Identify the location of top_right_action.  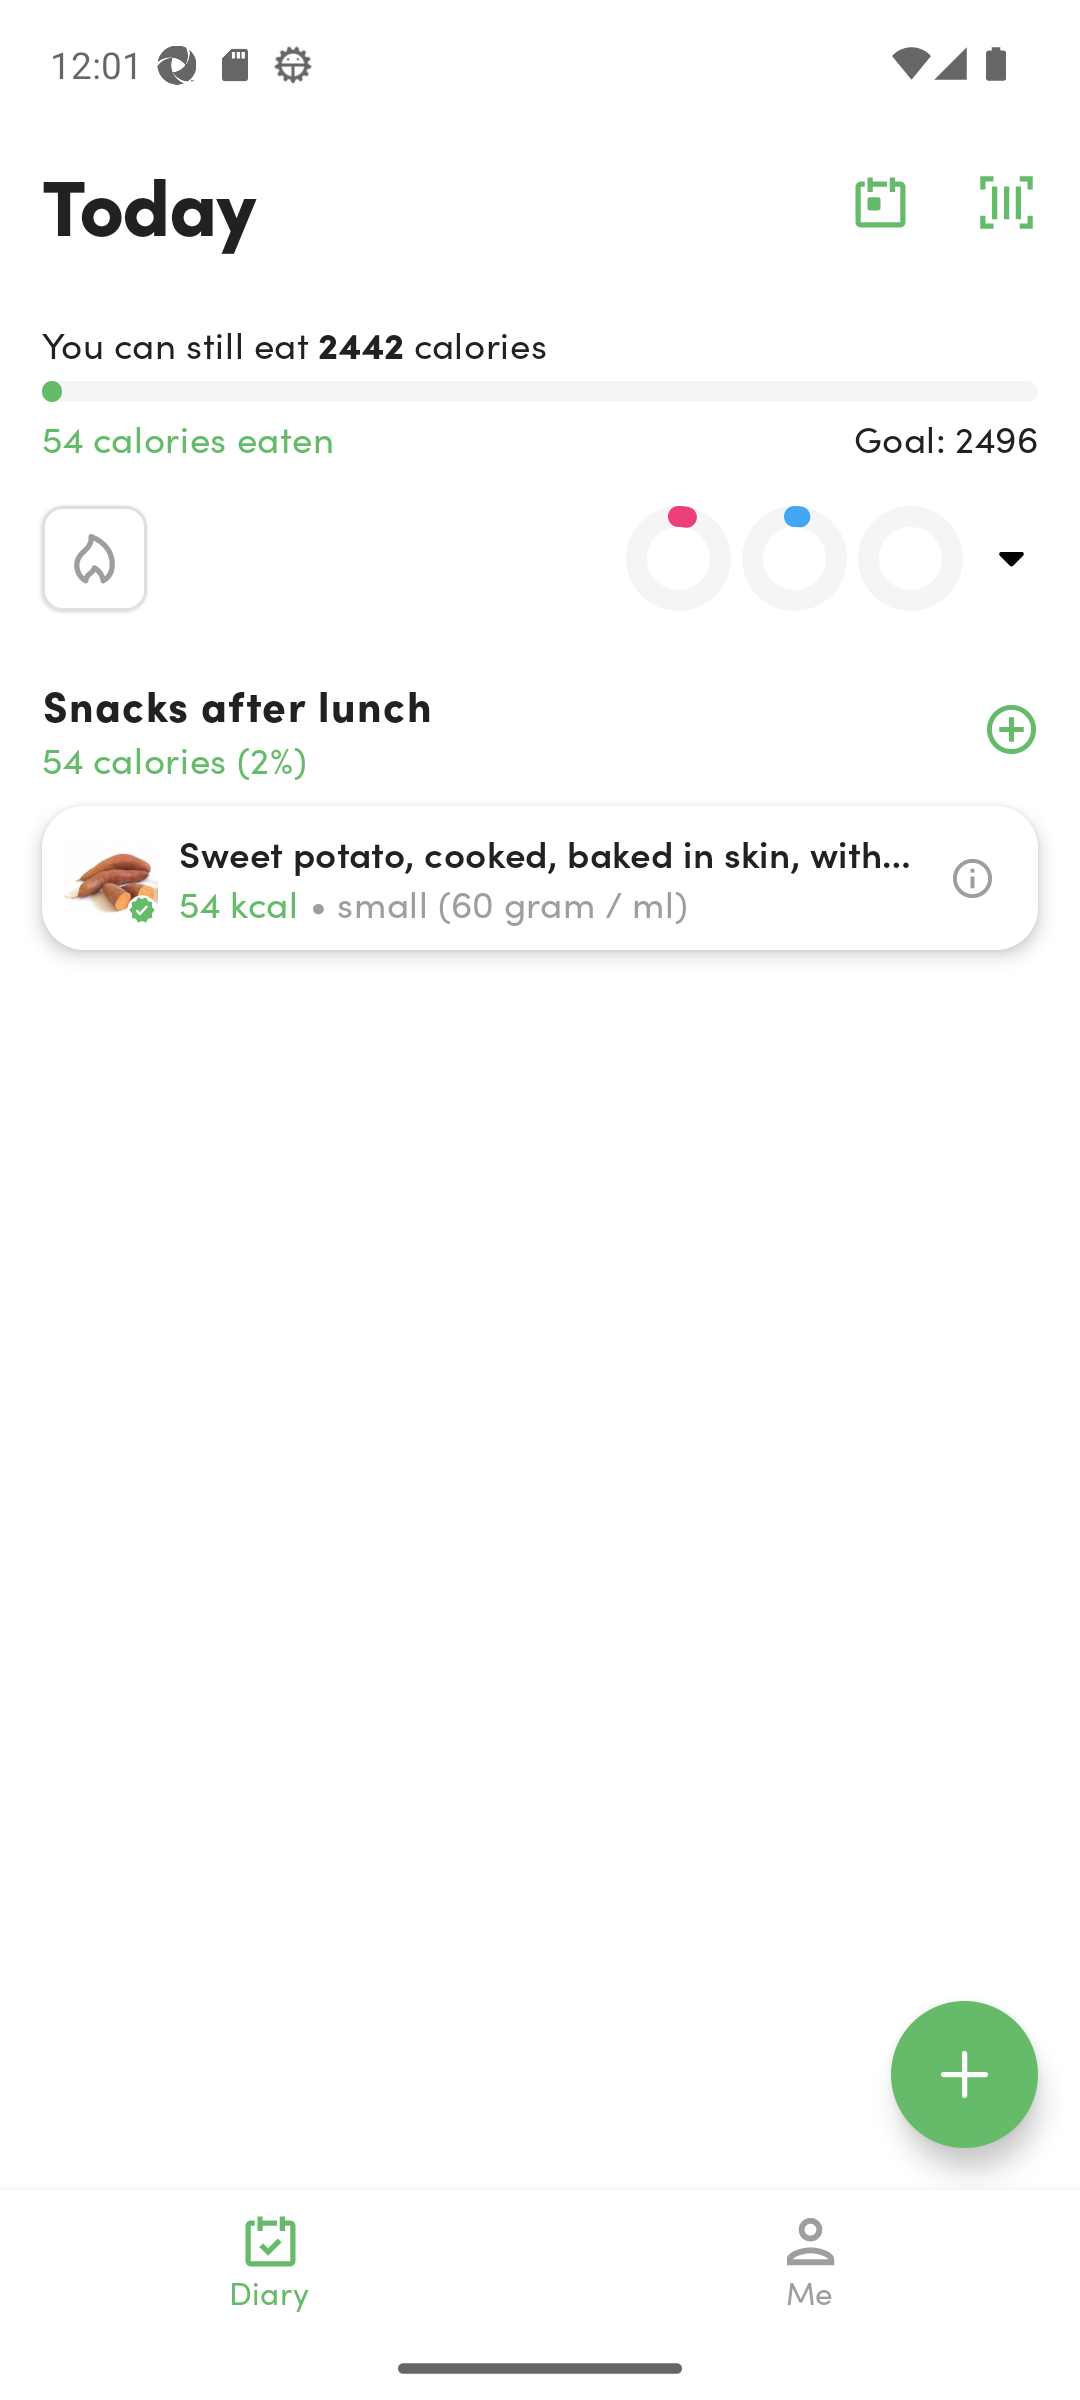
(1012, 558).